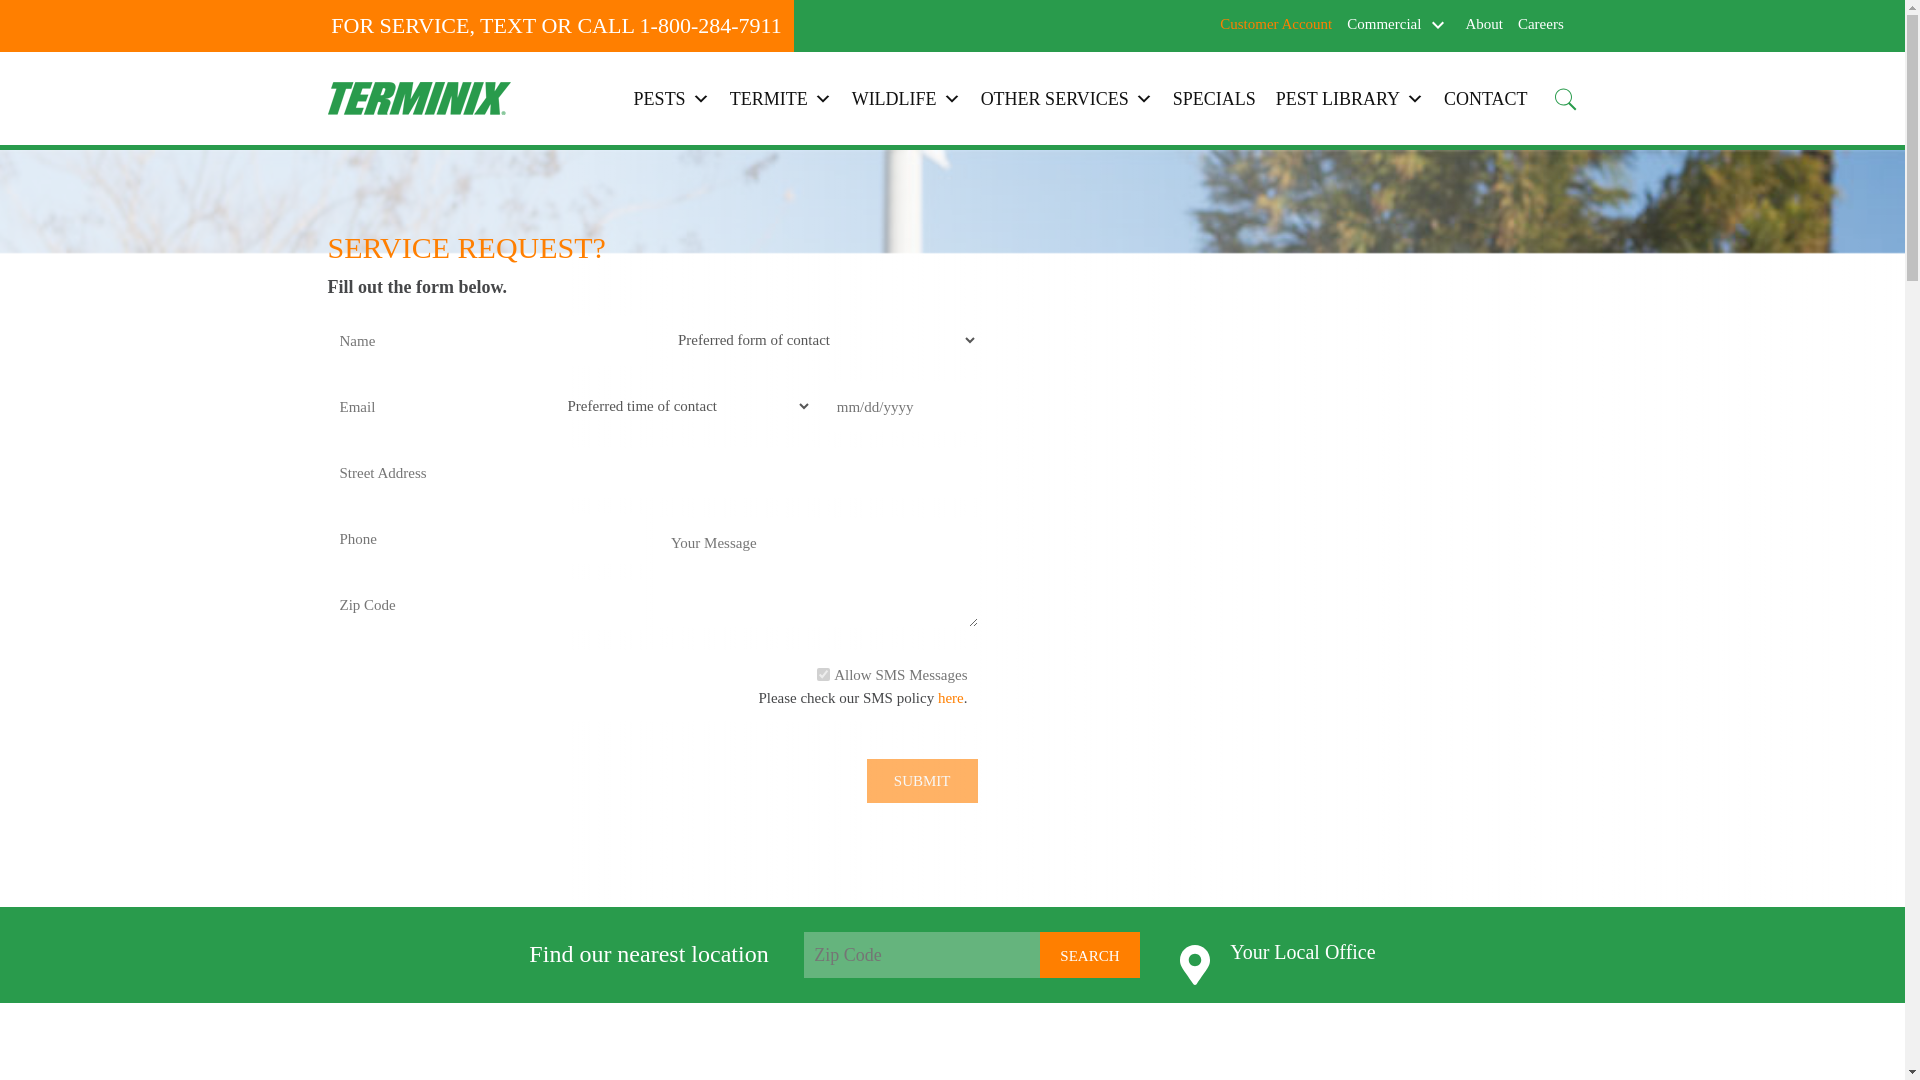 This screenshot has width=1920, height=1080. Describe the element at coordinates (1484, 24) in the screenshot. I see `About` at that location.